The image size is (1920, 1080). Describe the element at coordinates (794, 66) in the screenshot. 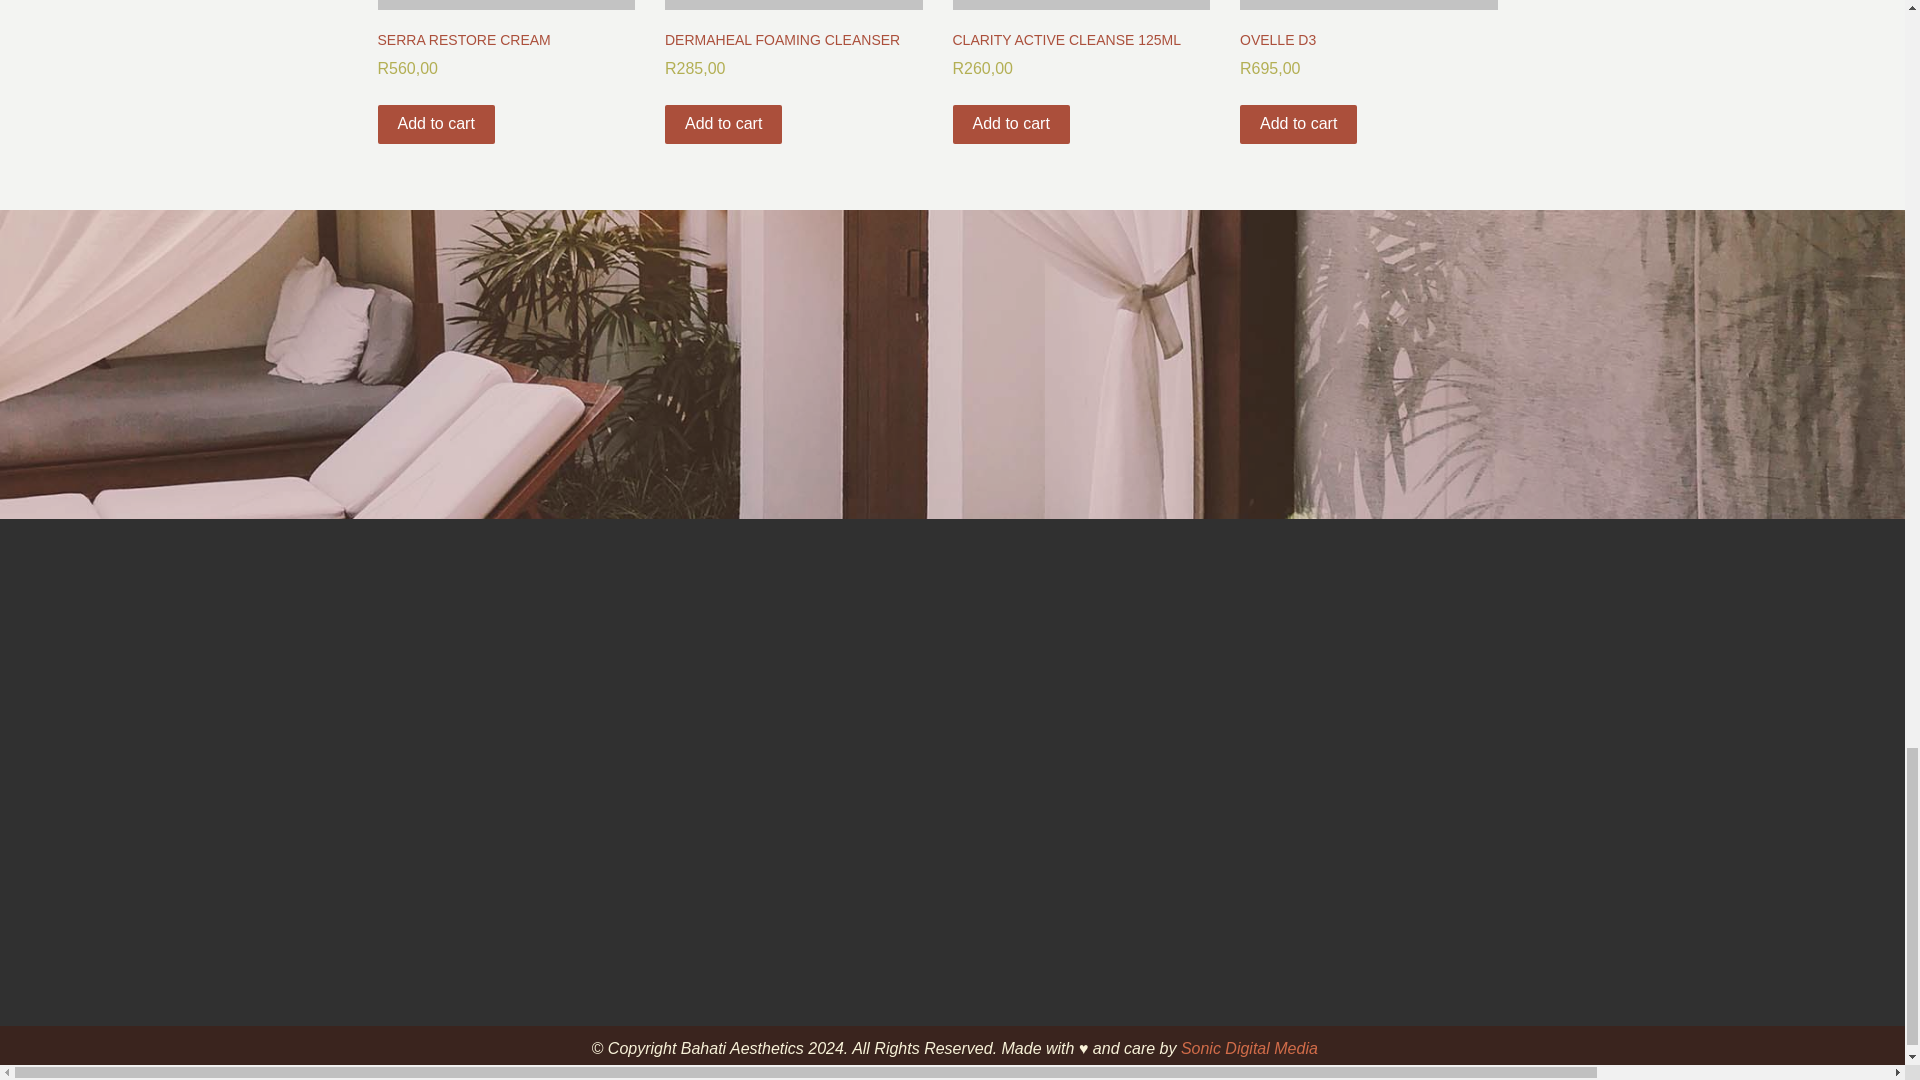

I see `Add to cart` at that location.